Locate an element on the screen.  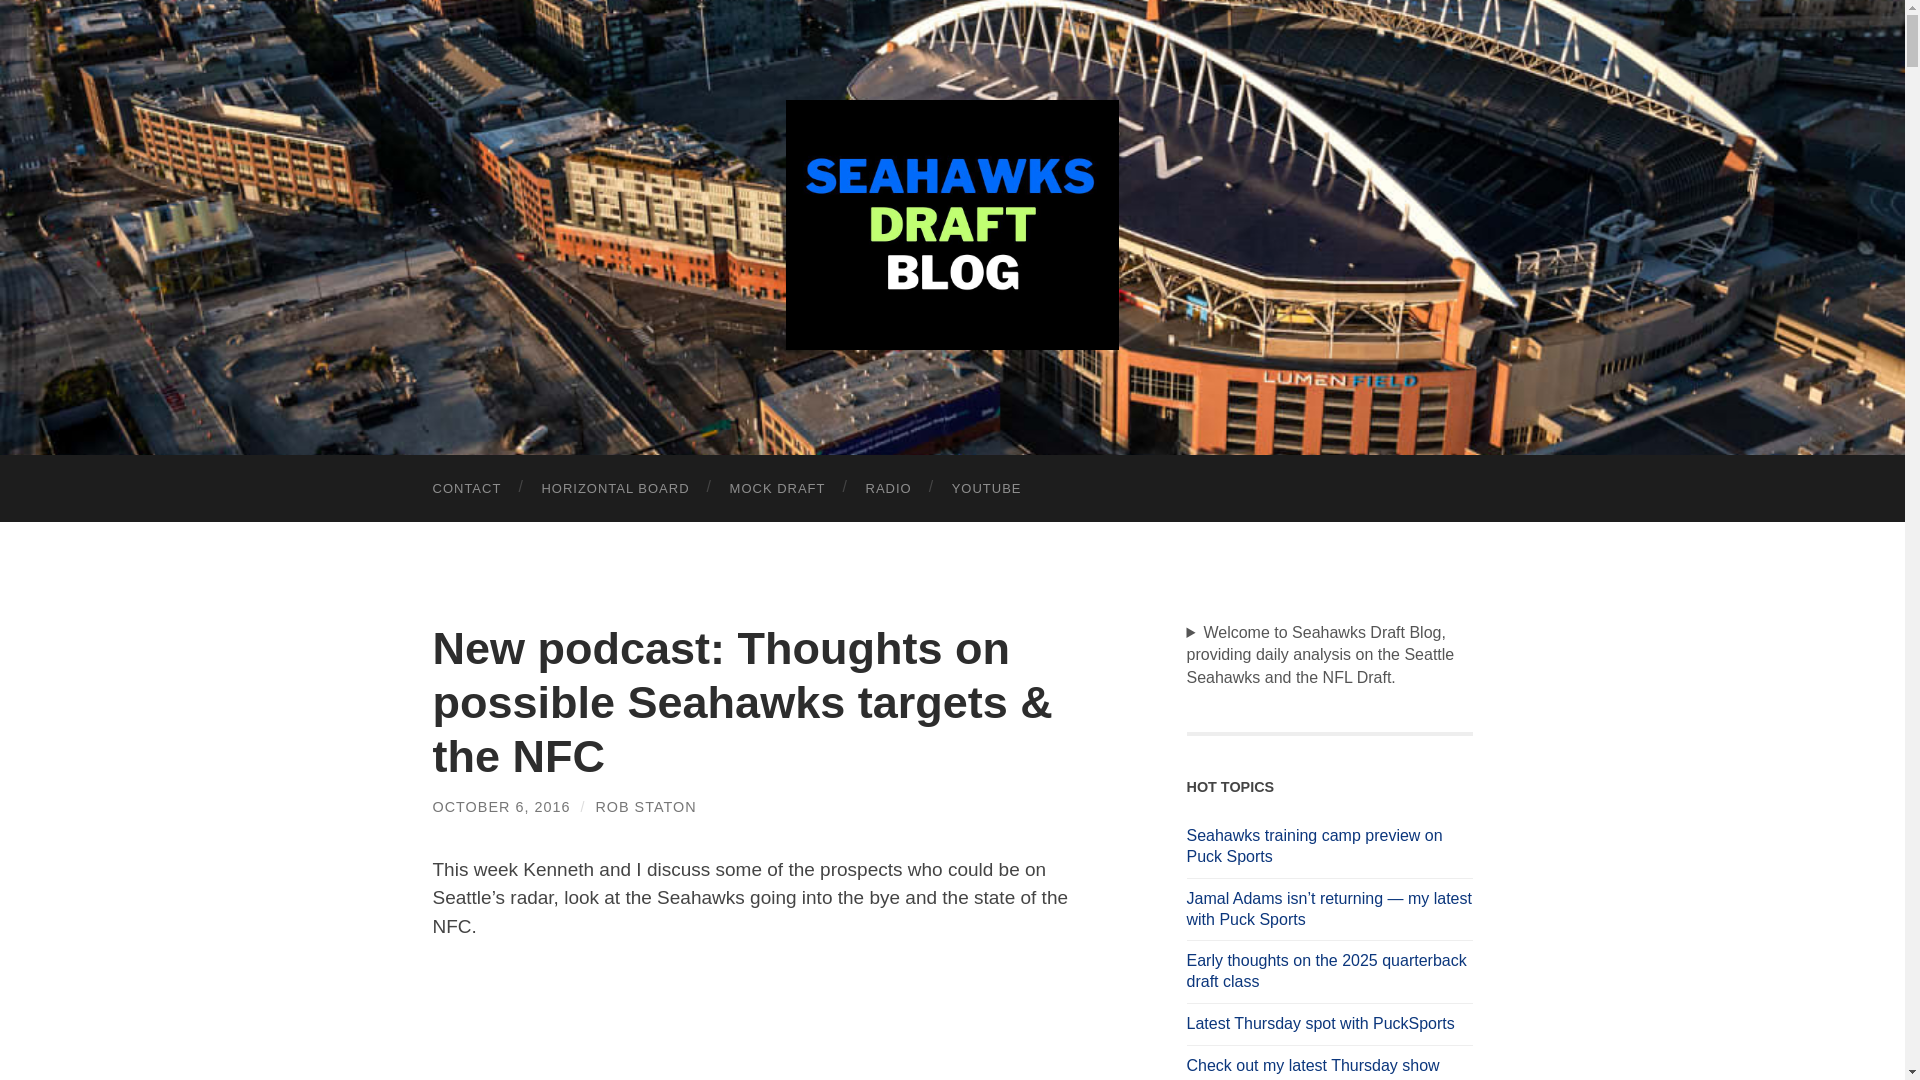
Latest Thursday spot with PuckSports is located at coordinates (1329, 1024).